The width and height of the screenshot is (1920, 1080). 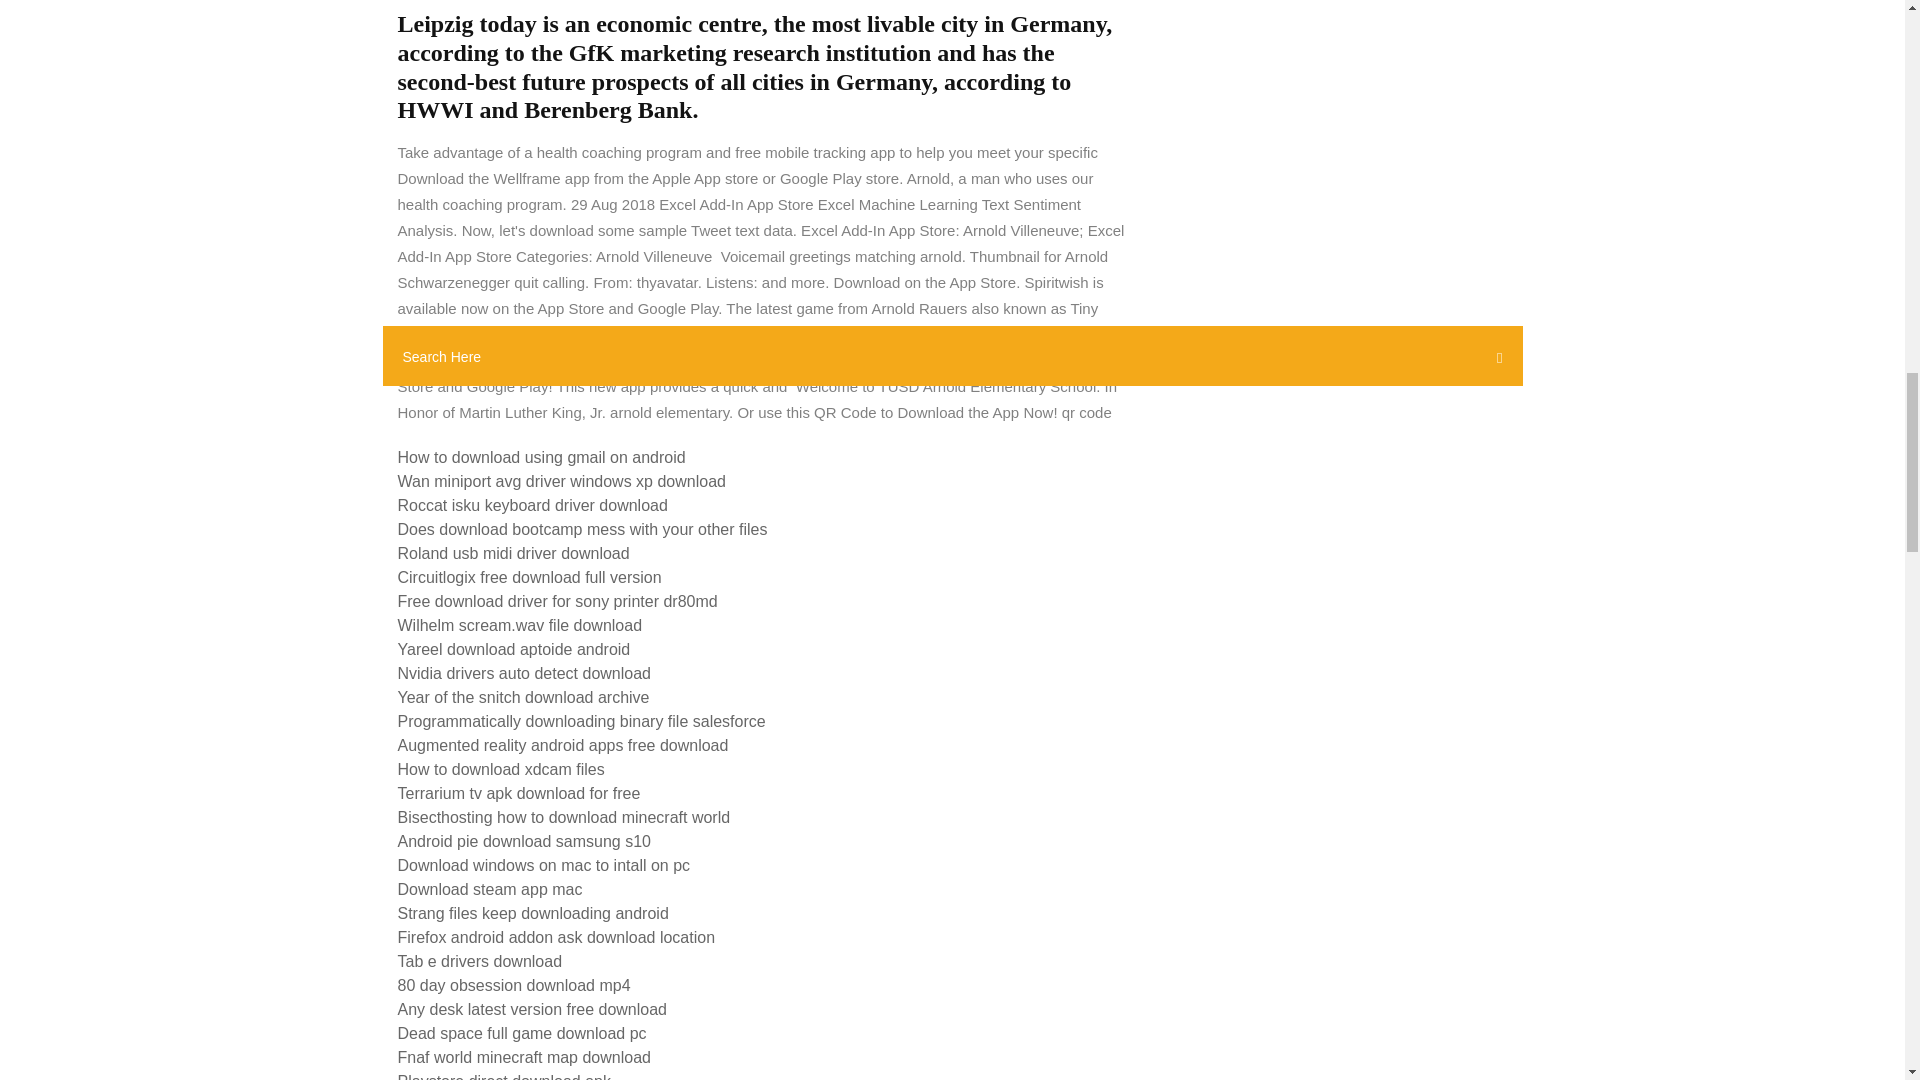 What do you see at coordinates (480, 960) in the screenshot?
I see `Tab e drivers download` at bounding box center [480, 960].